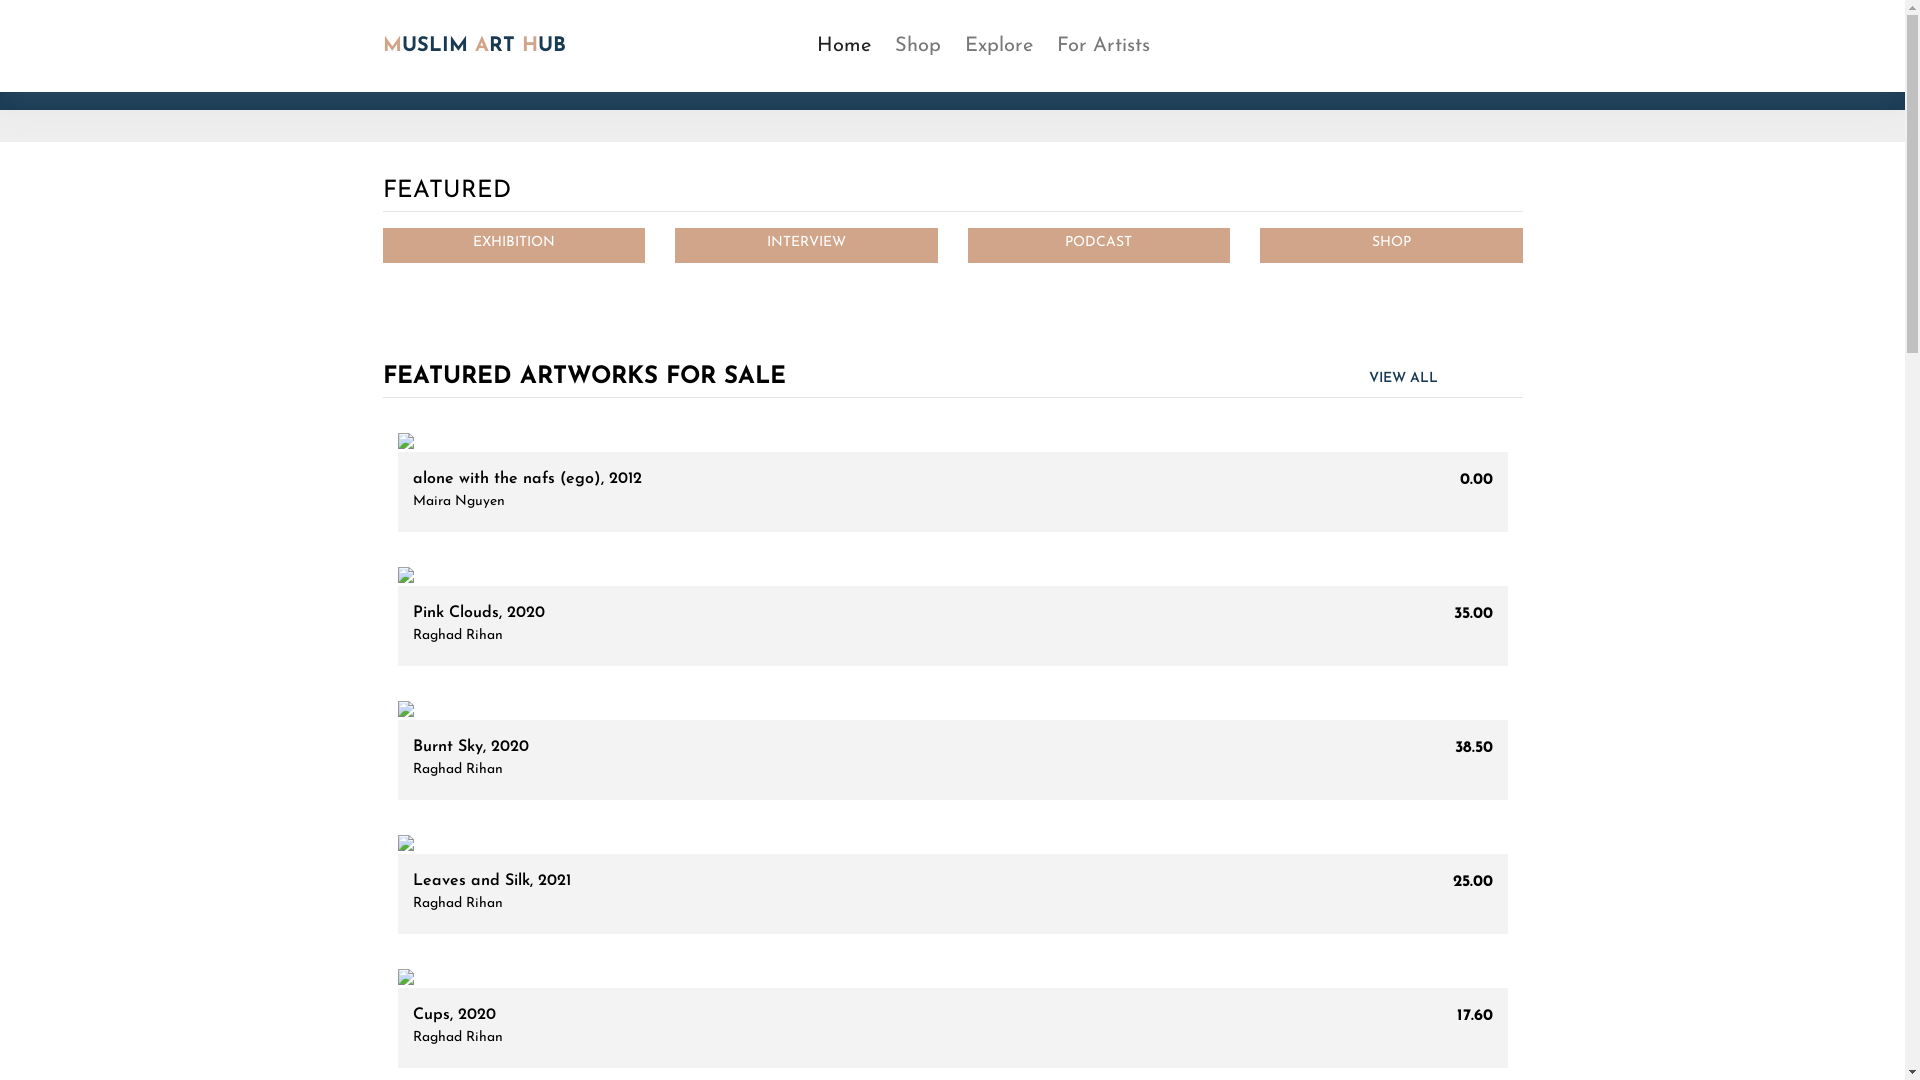 Image resolution: width=1920 pixels, height=1080 pixels. Describe the element at coordinates (514, 242) in the screenshot. I see `EXHIBITION` at that location.